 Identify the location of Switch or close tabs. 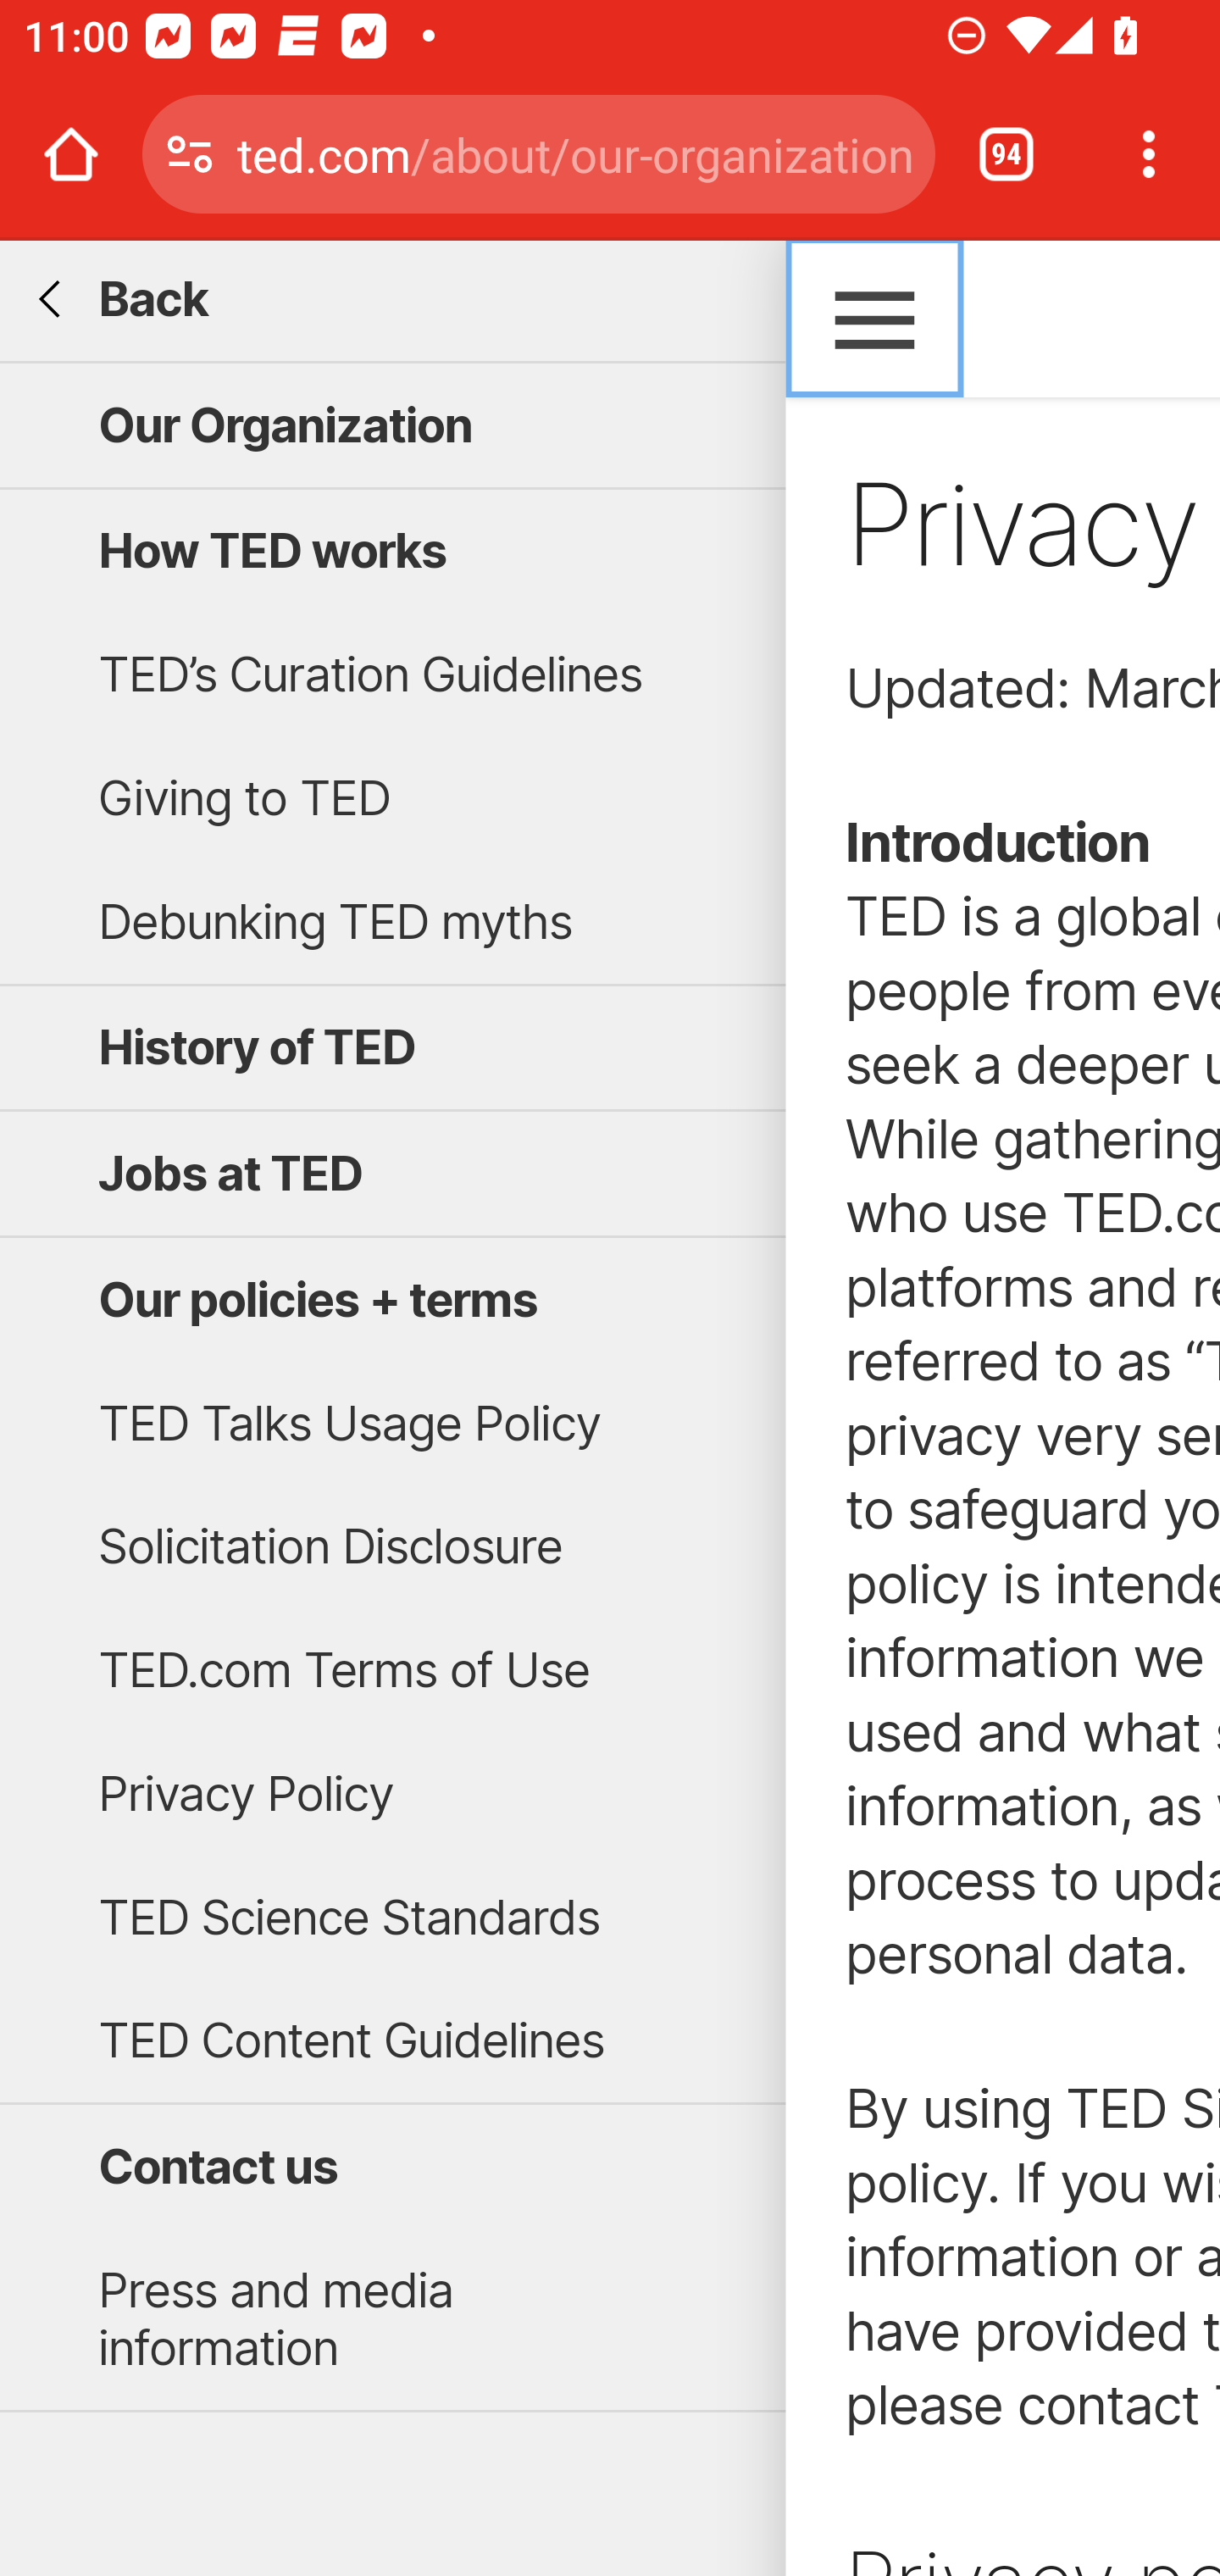
(1006, 154).